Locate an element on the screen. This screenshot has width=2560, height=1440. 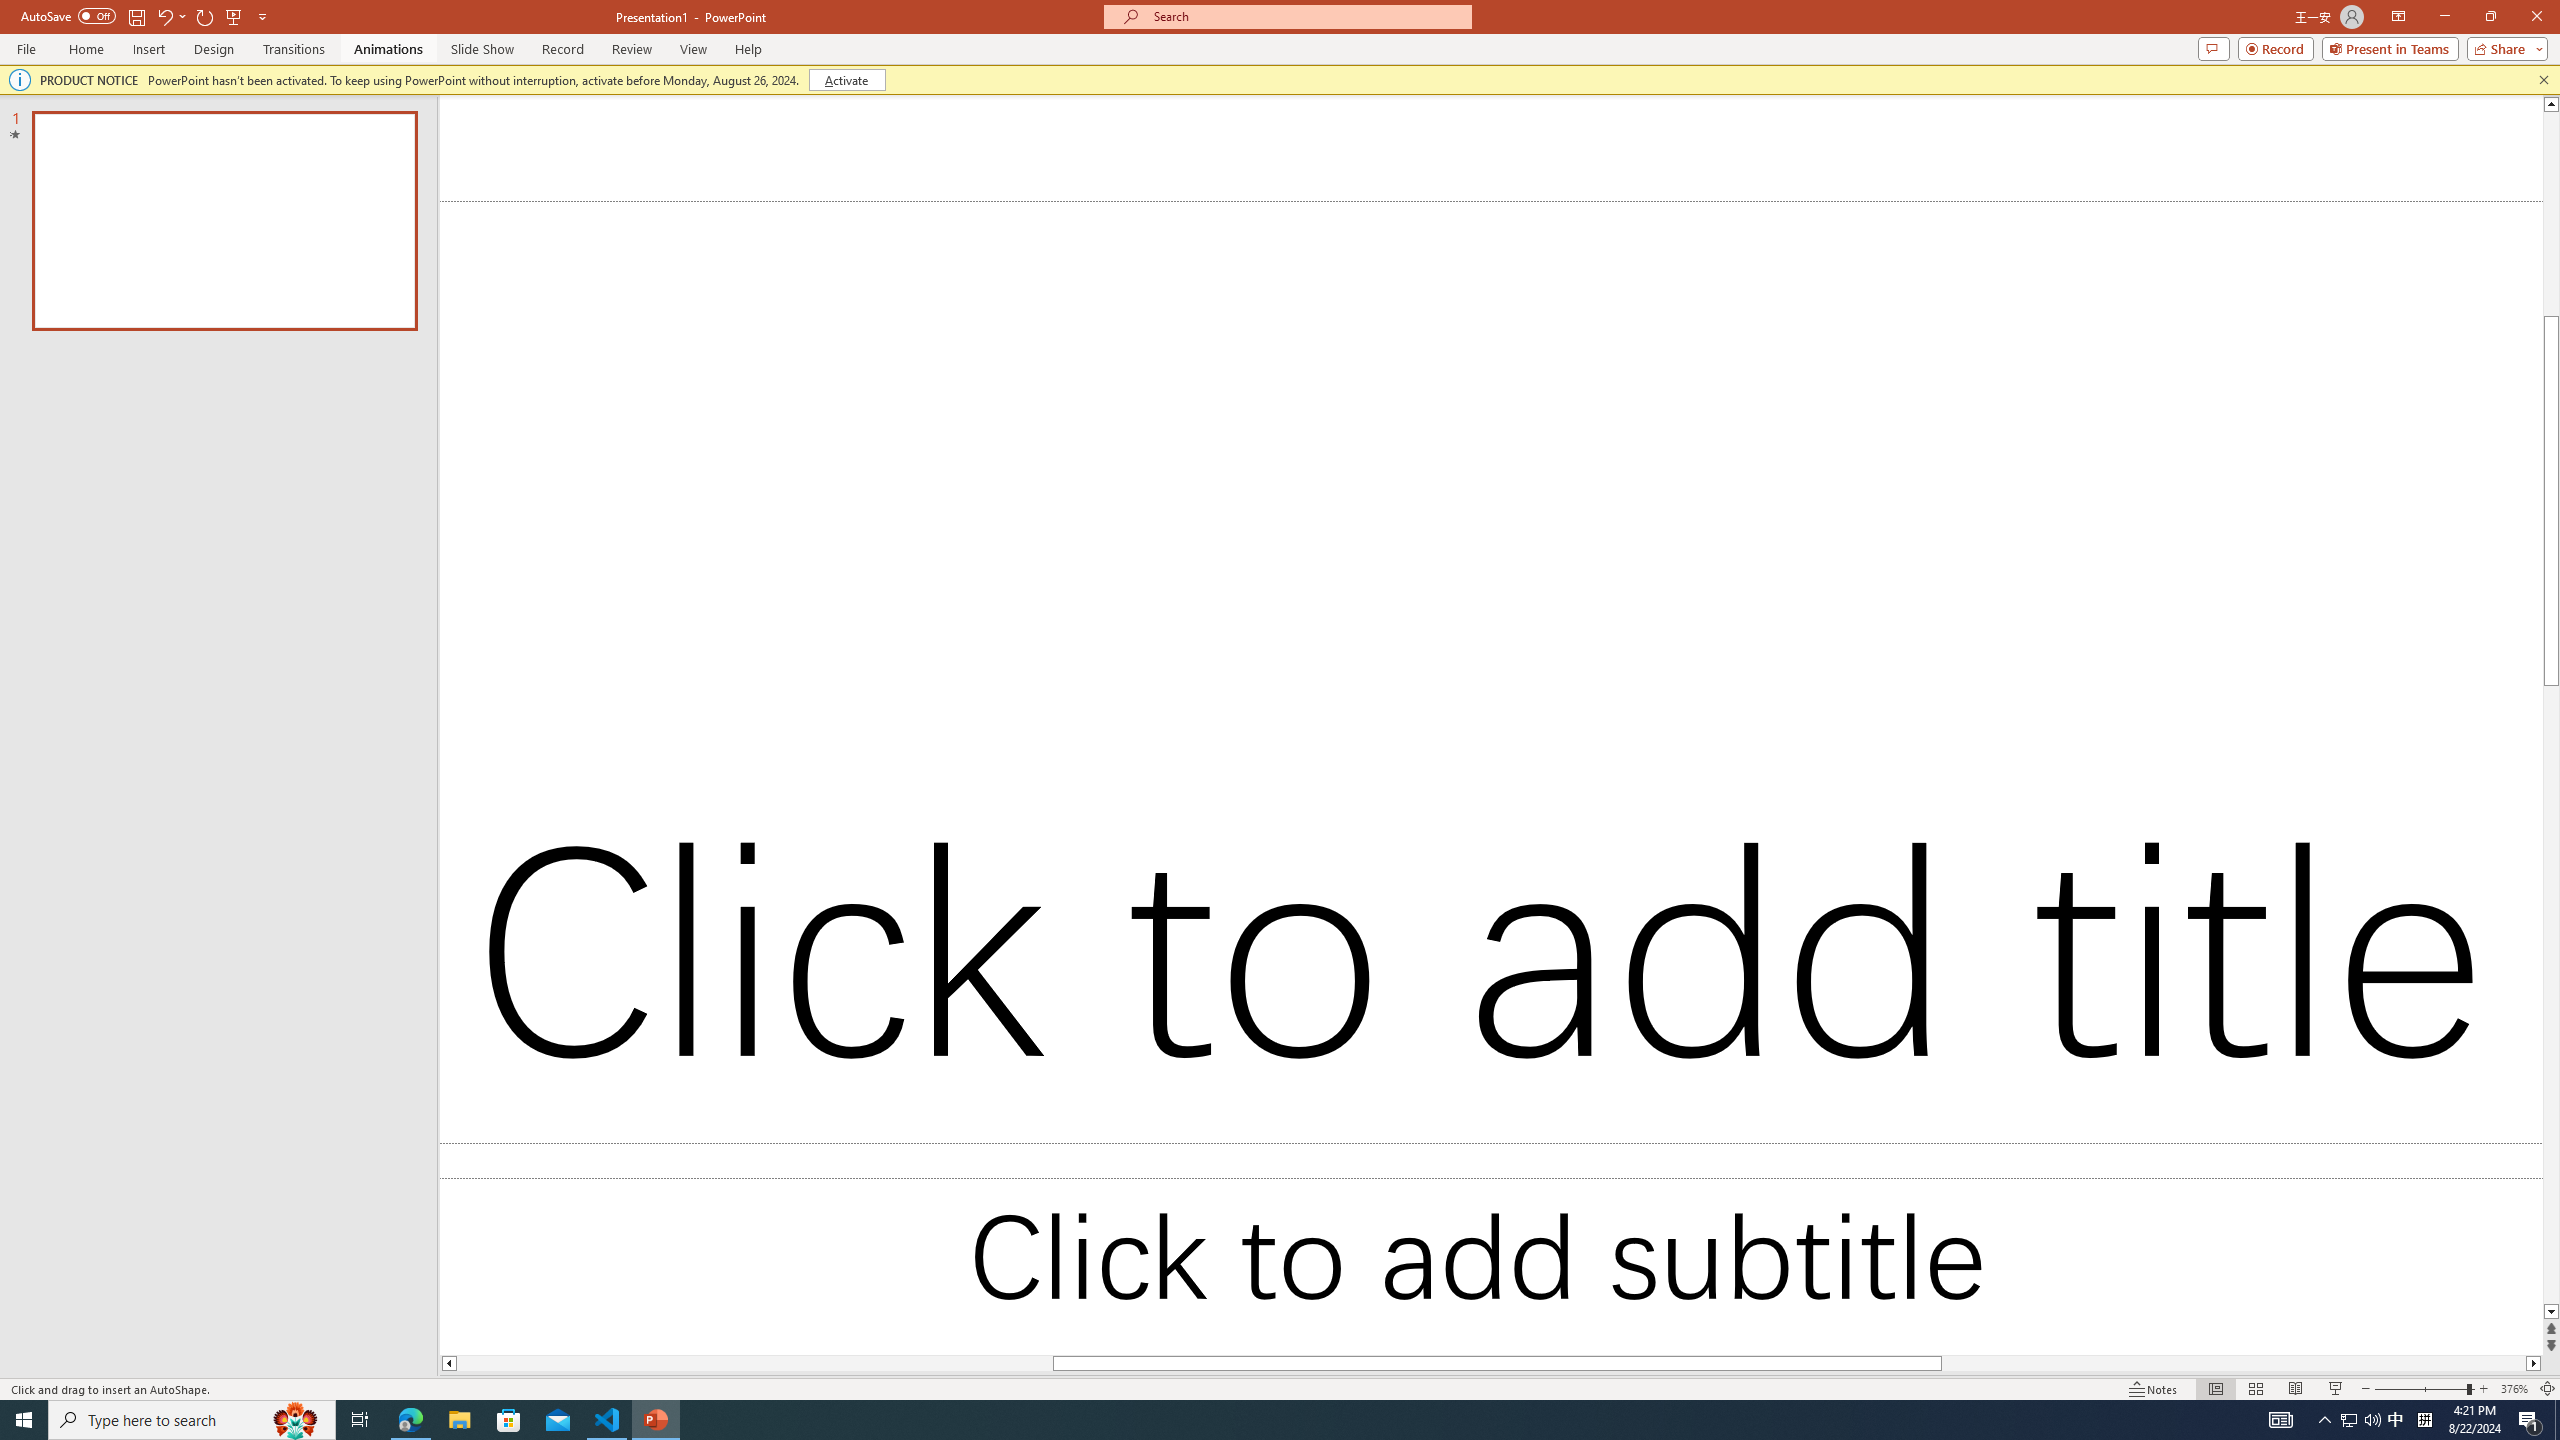
Clear All is located at coordinates (2408, 314).